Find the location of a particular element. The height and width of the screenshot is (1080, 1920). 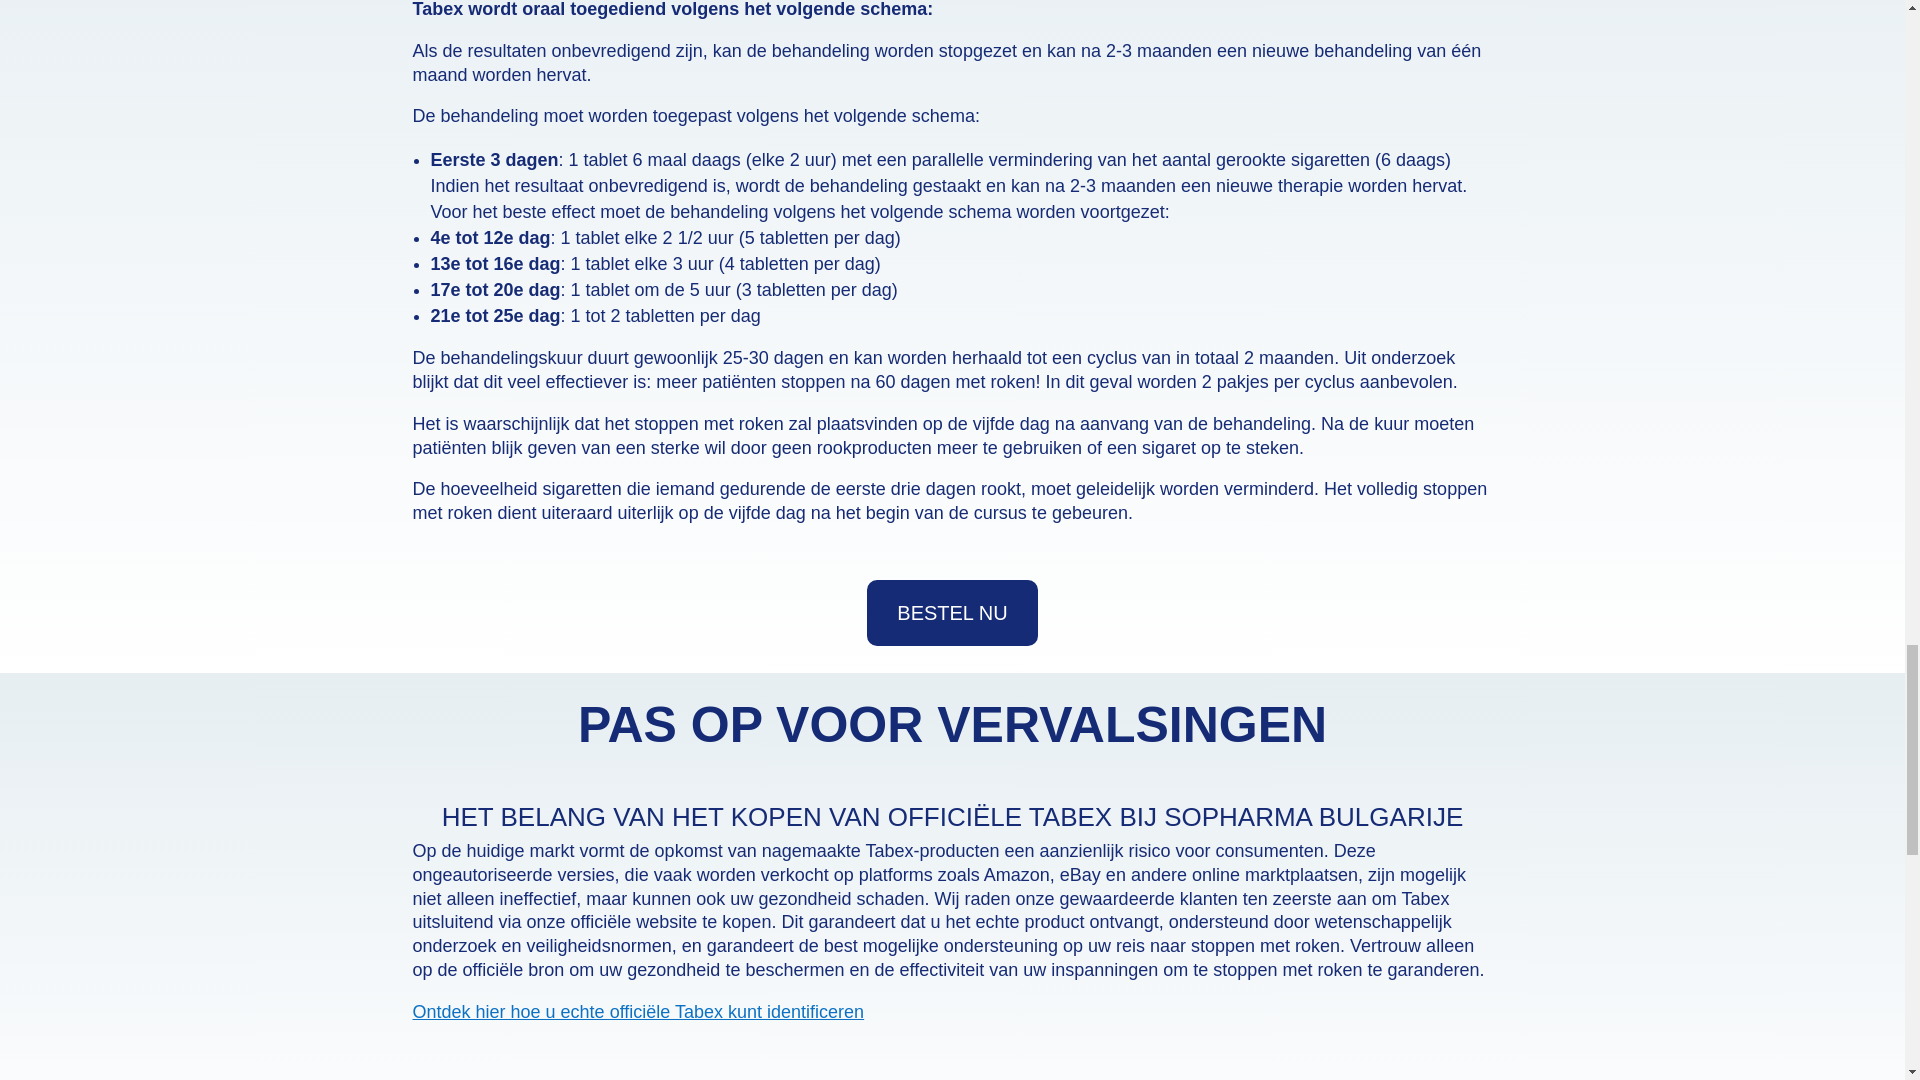

BESTEL NU is located at coordinates (952, 612).